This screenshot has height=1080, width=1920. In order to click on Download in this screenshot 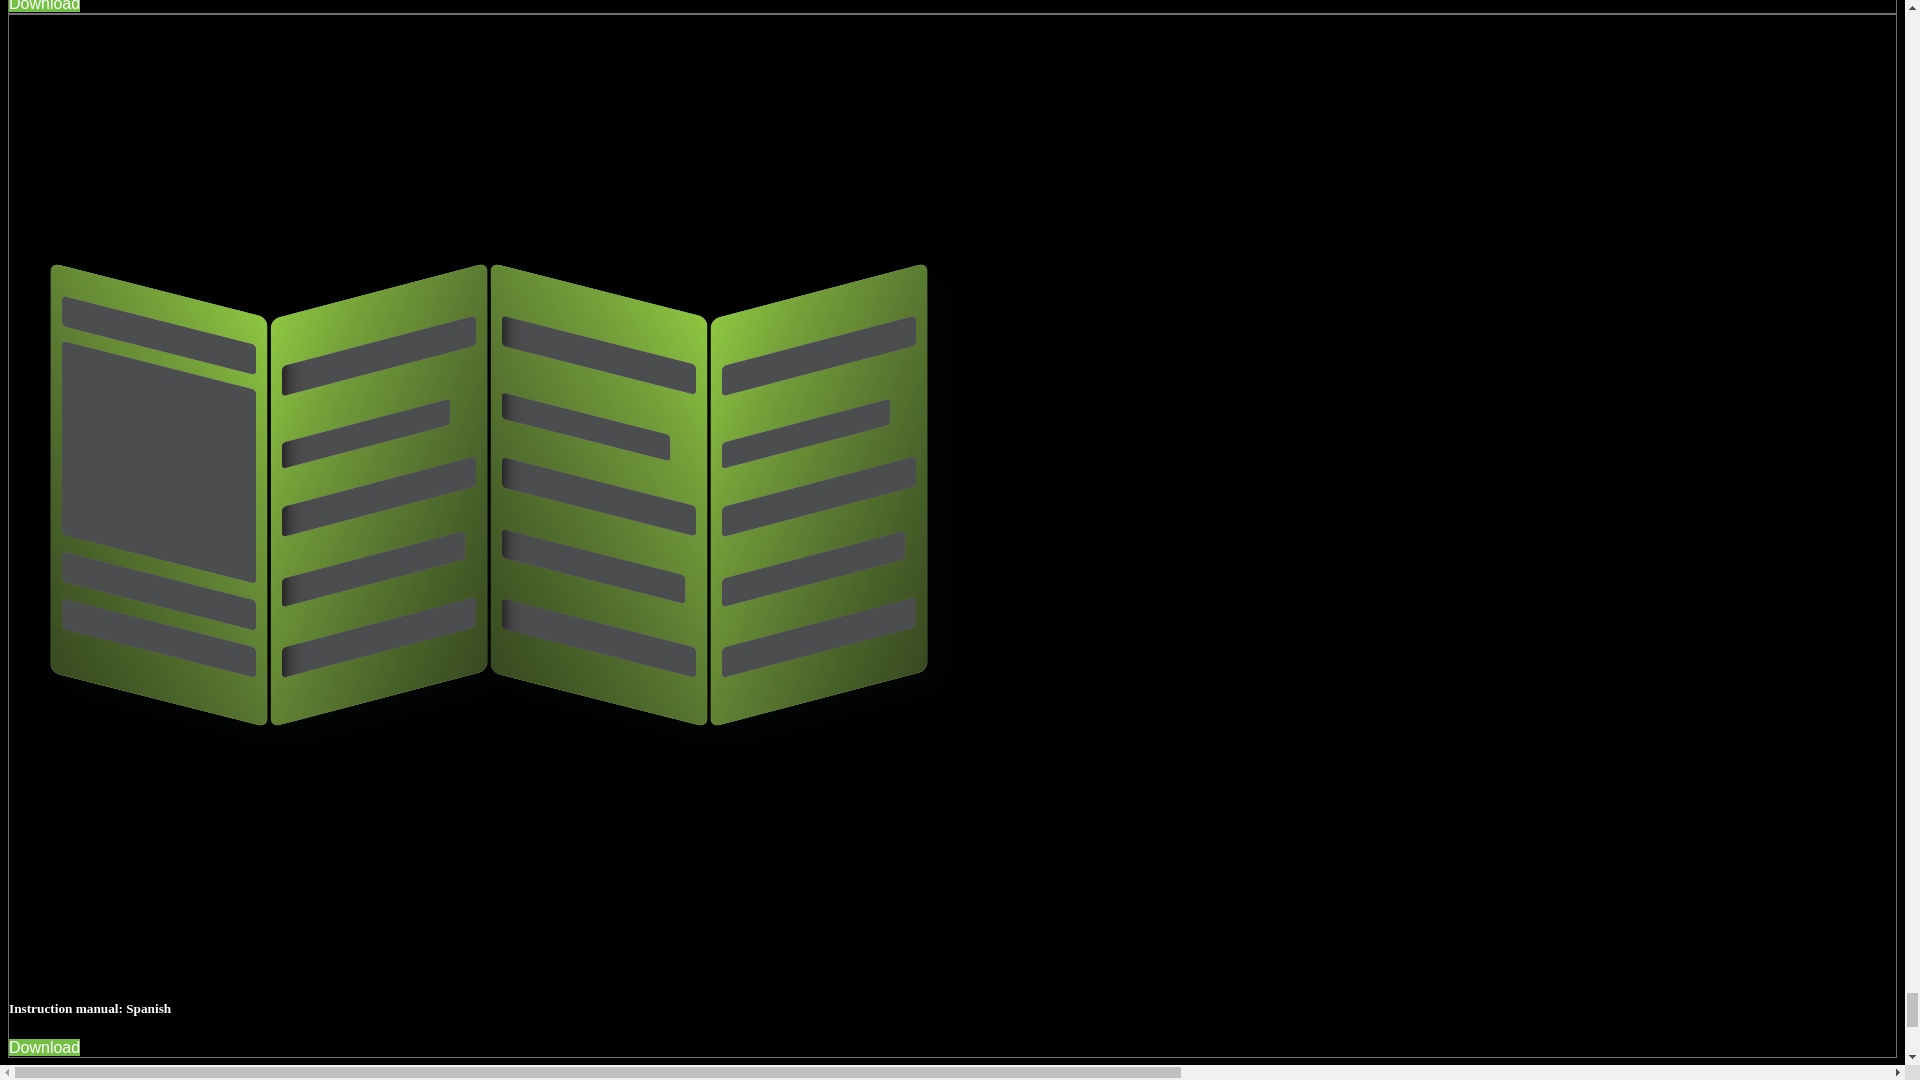, I will do `click(44, 6)`.